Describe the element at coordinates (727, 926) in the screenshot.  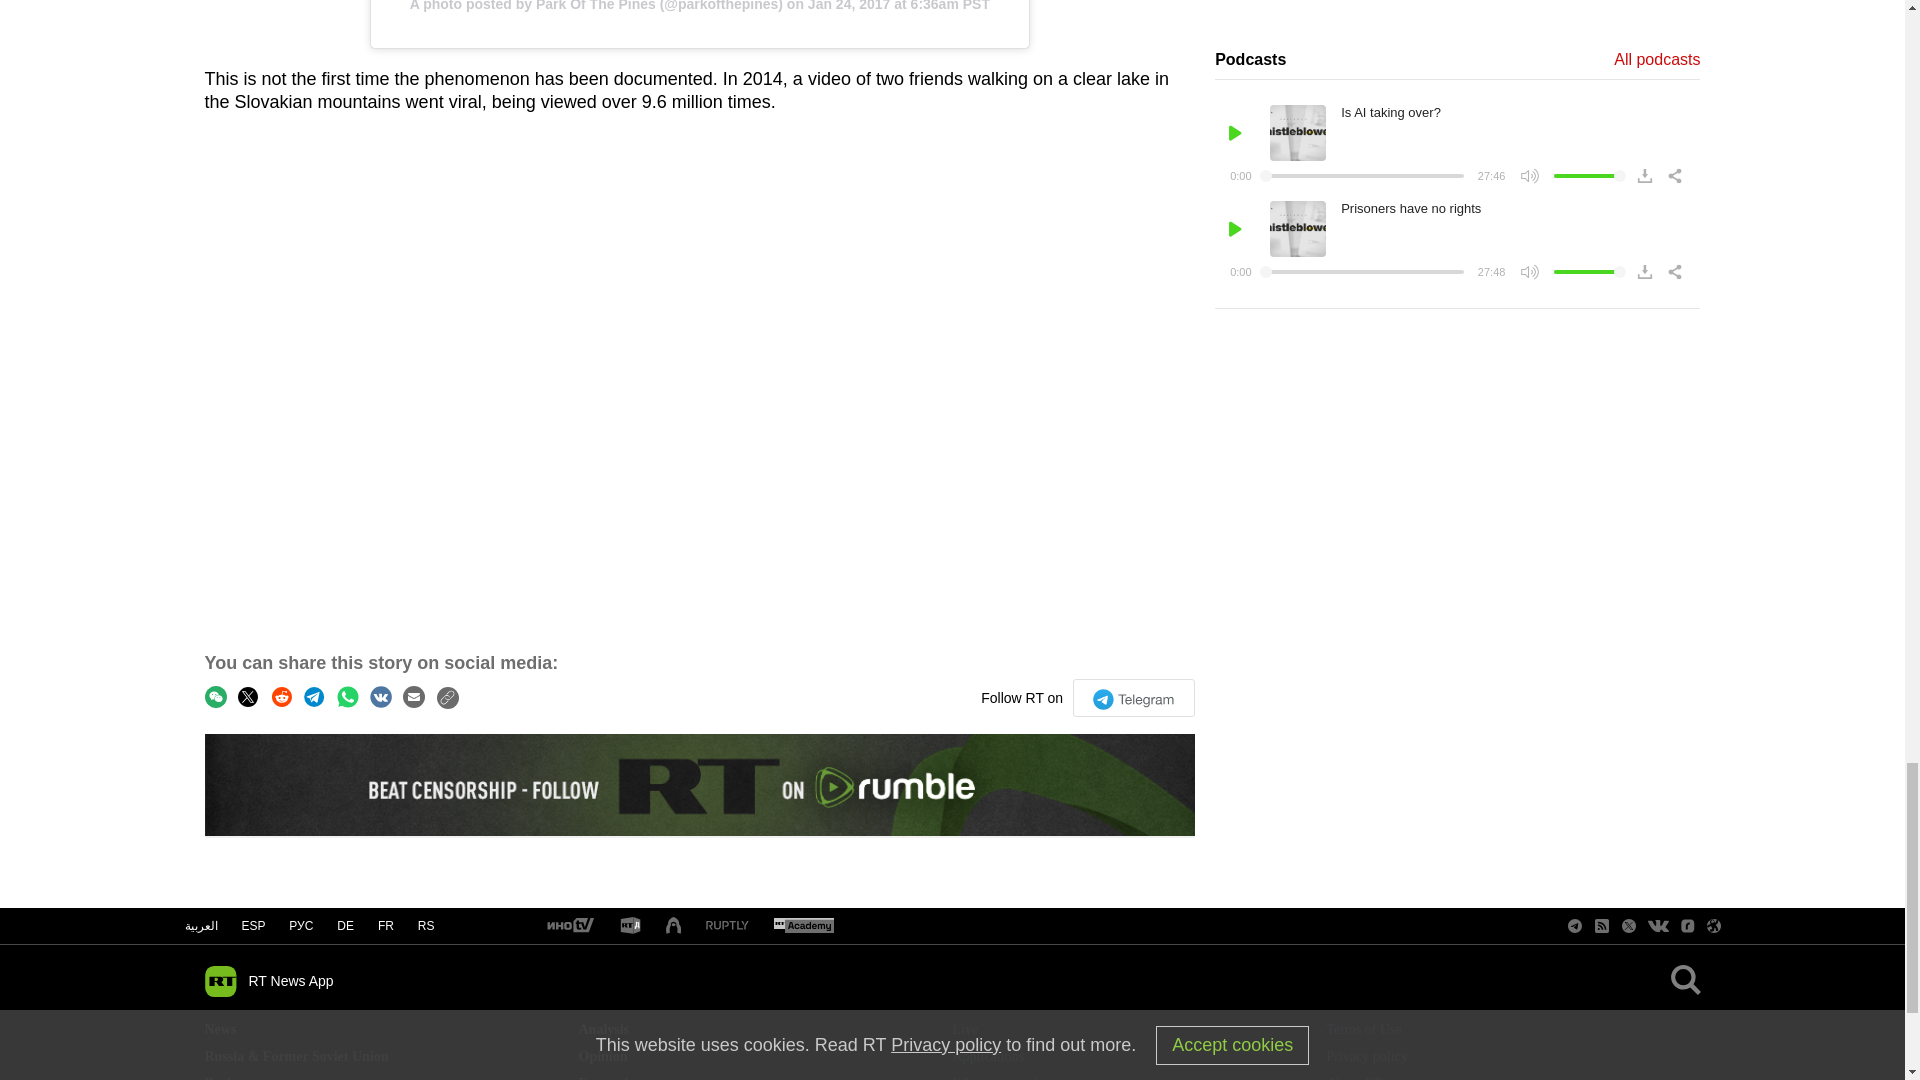
I see `RT ` at that location.